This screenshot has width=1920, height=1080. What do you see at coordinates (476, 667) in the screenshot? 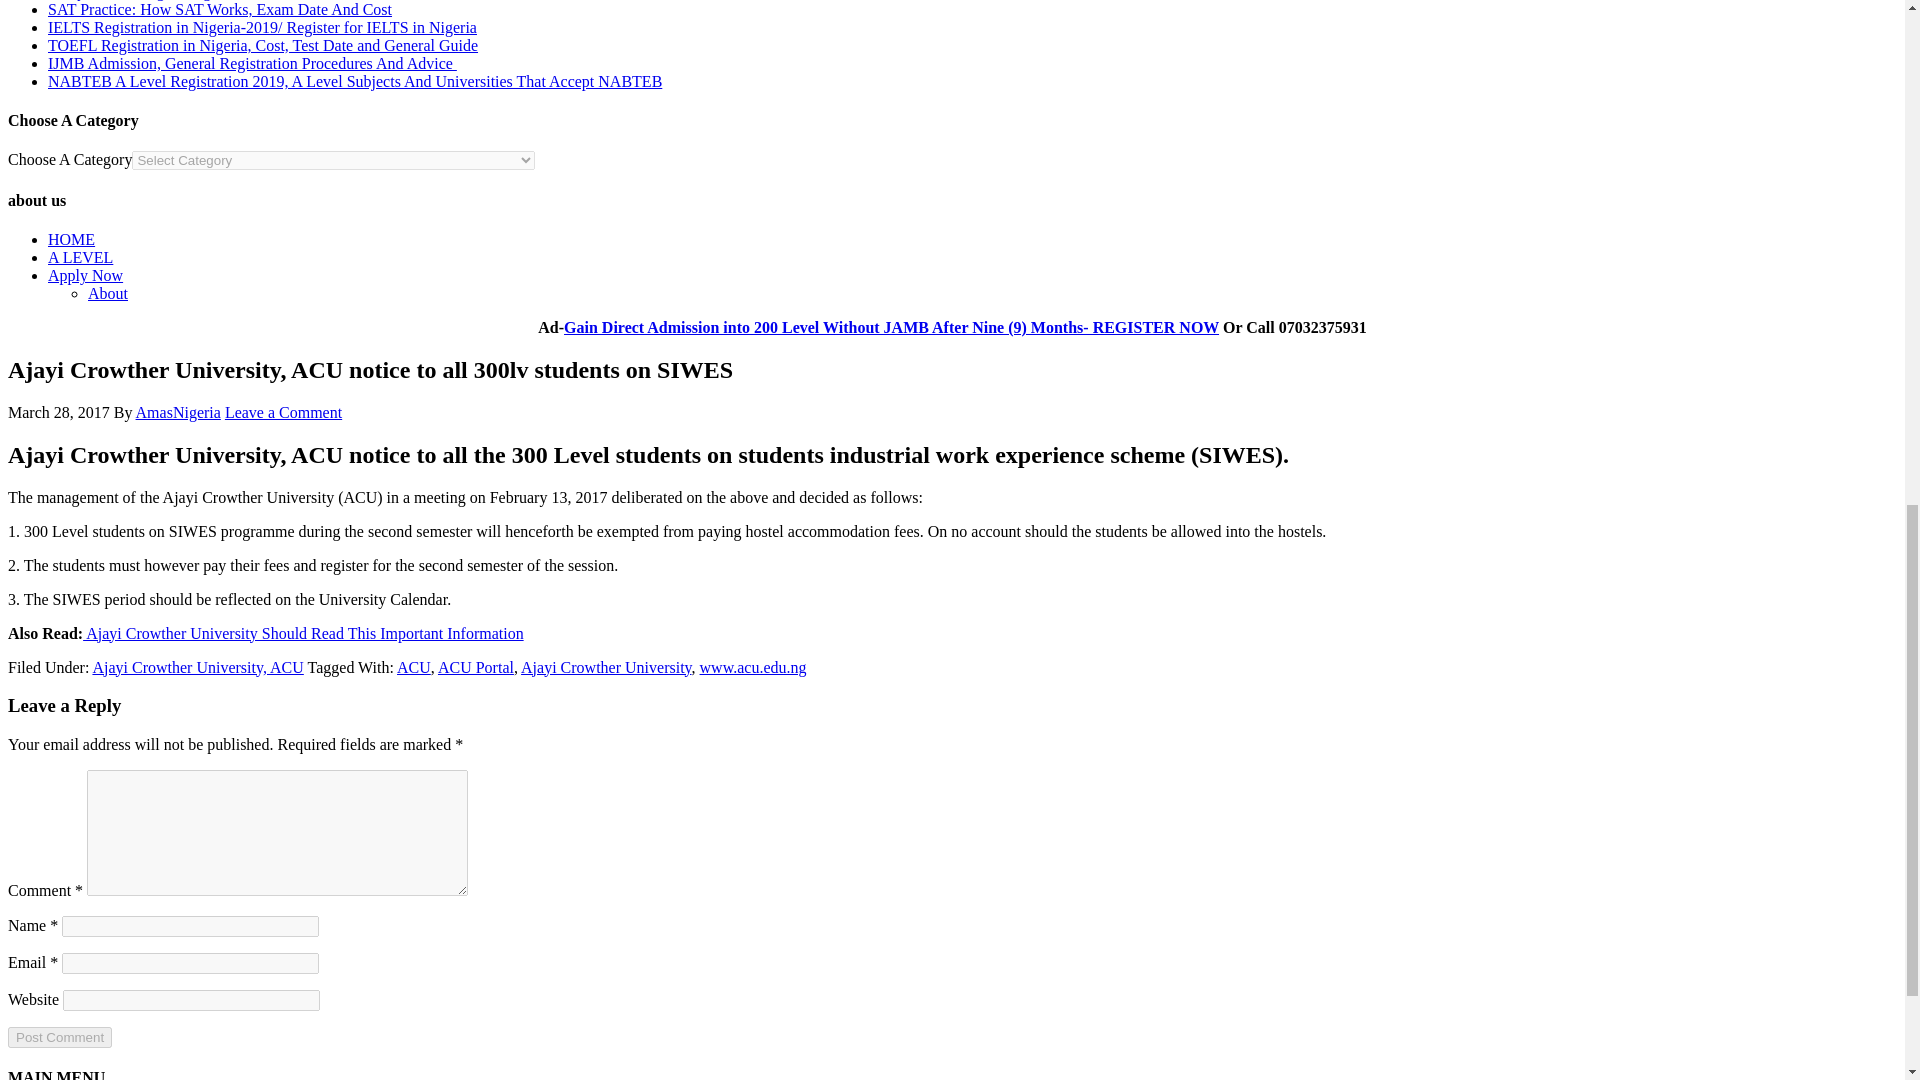
I see `ACU Portal` at bounding box center [476, 667].